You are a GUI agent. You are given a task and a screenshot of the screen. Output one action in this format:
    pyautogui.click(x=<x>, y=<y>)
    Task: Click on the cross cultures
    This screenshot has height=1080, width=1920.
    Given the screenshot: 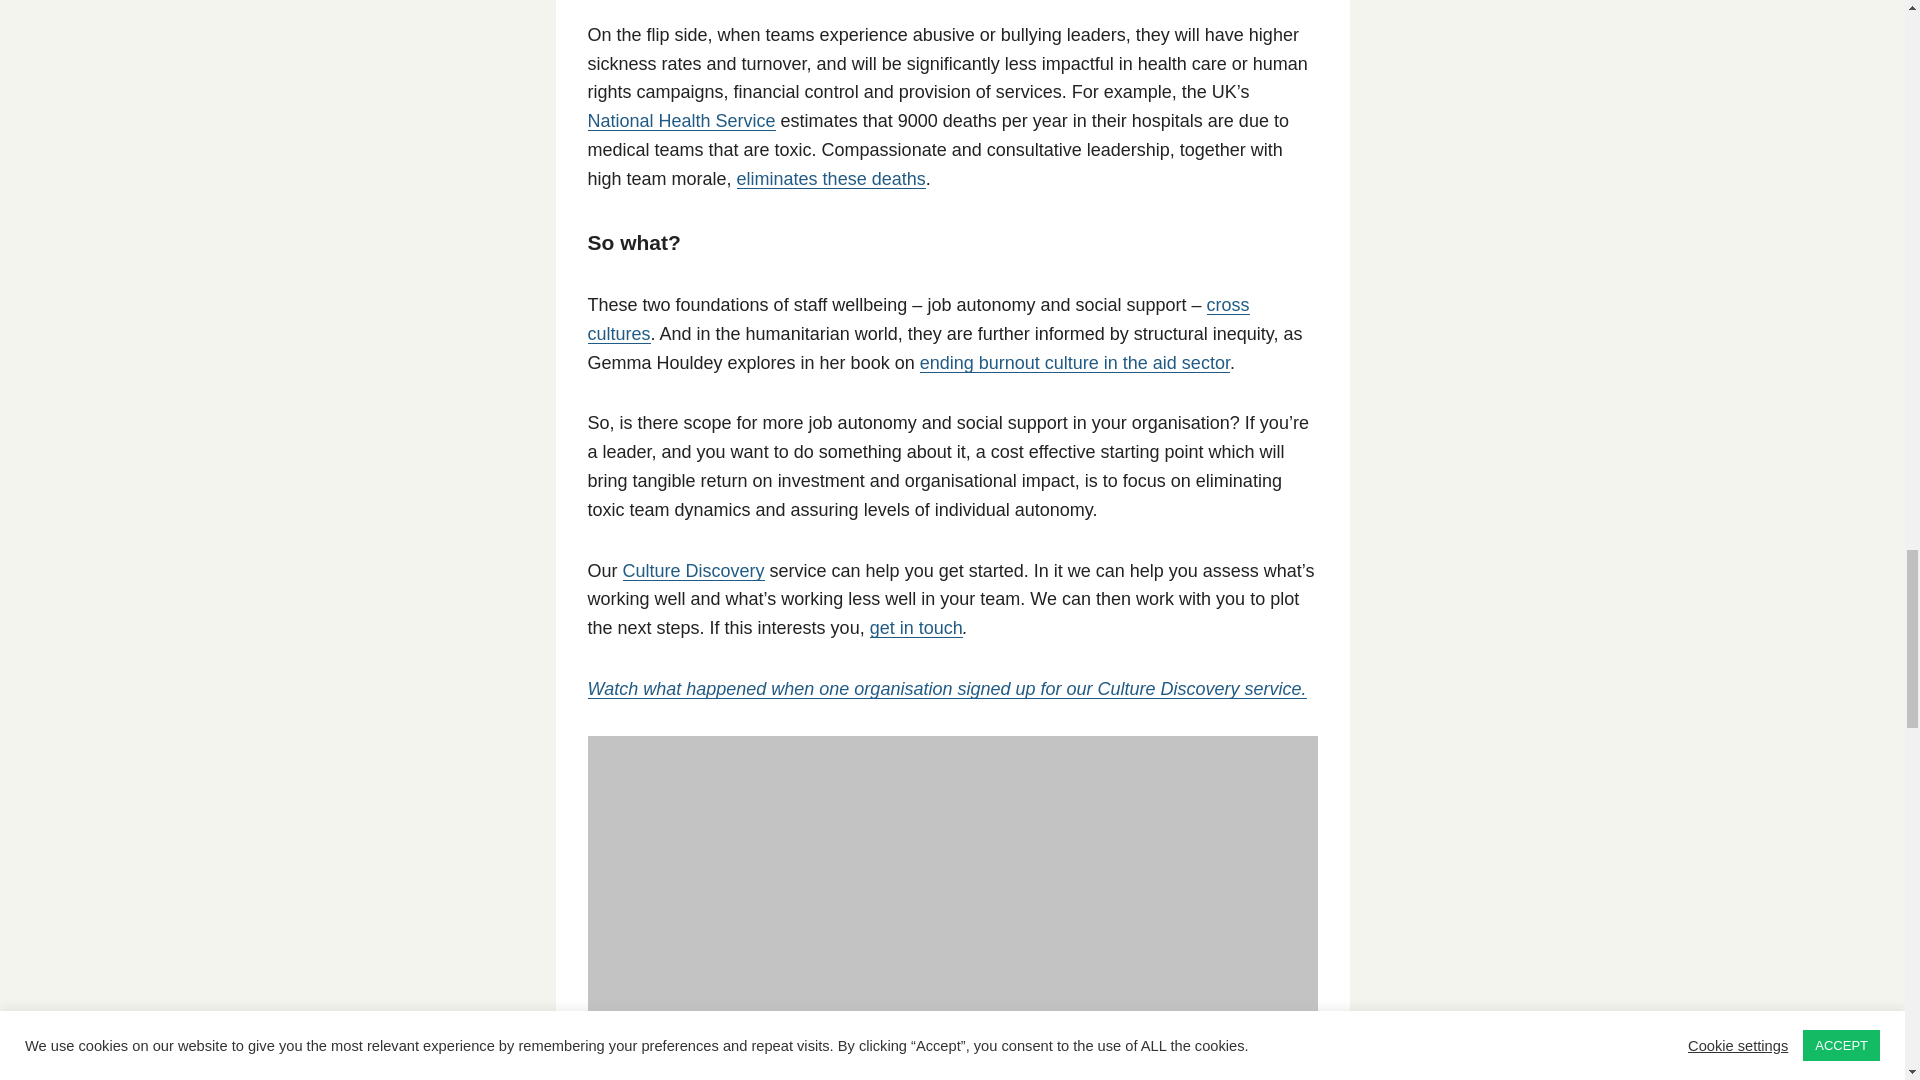 What is the action you would take?
    pyautogui.click(x=918, y=319)
    